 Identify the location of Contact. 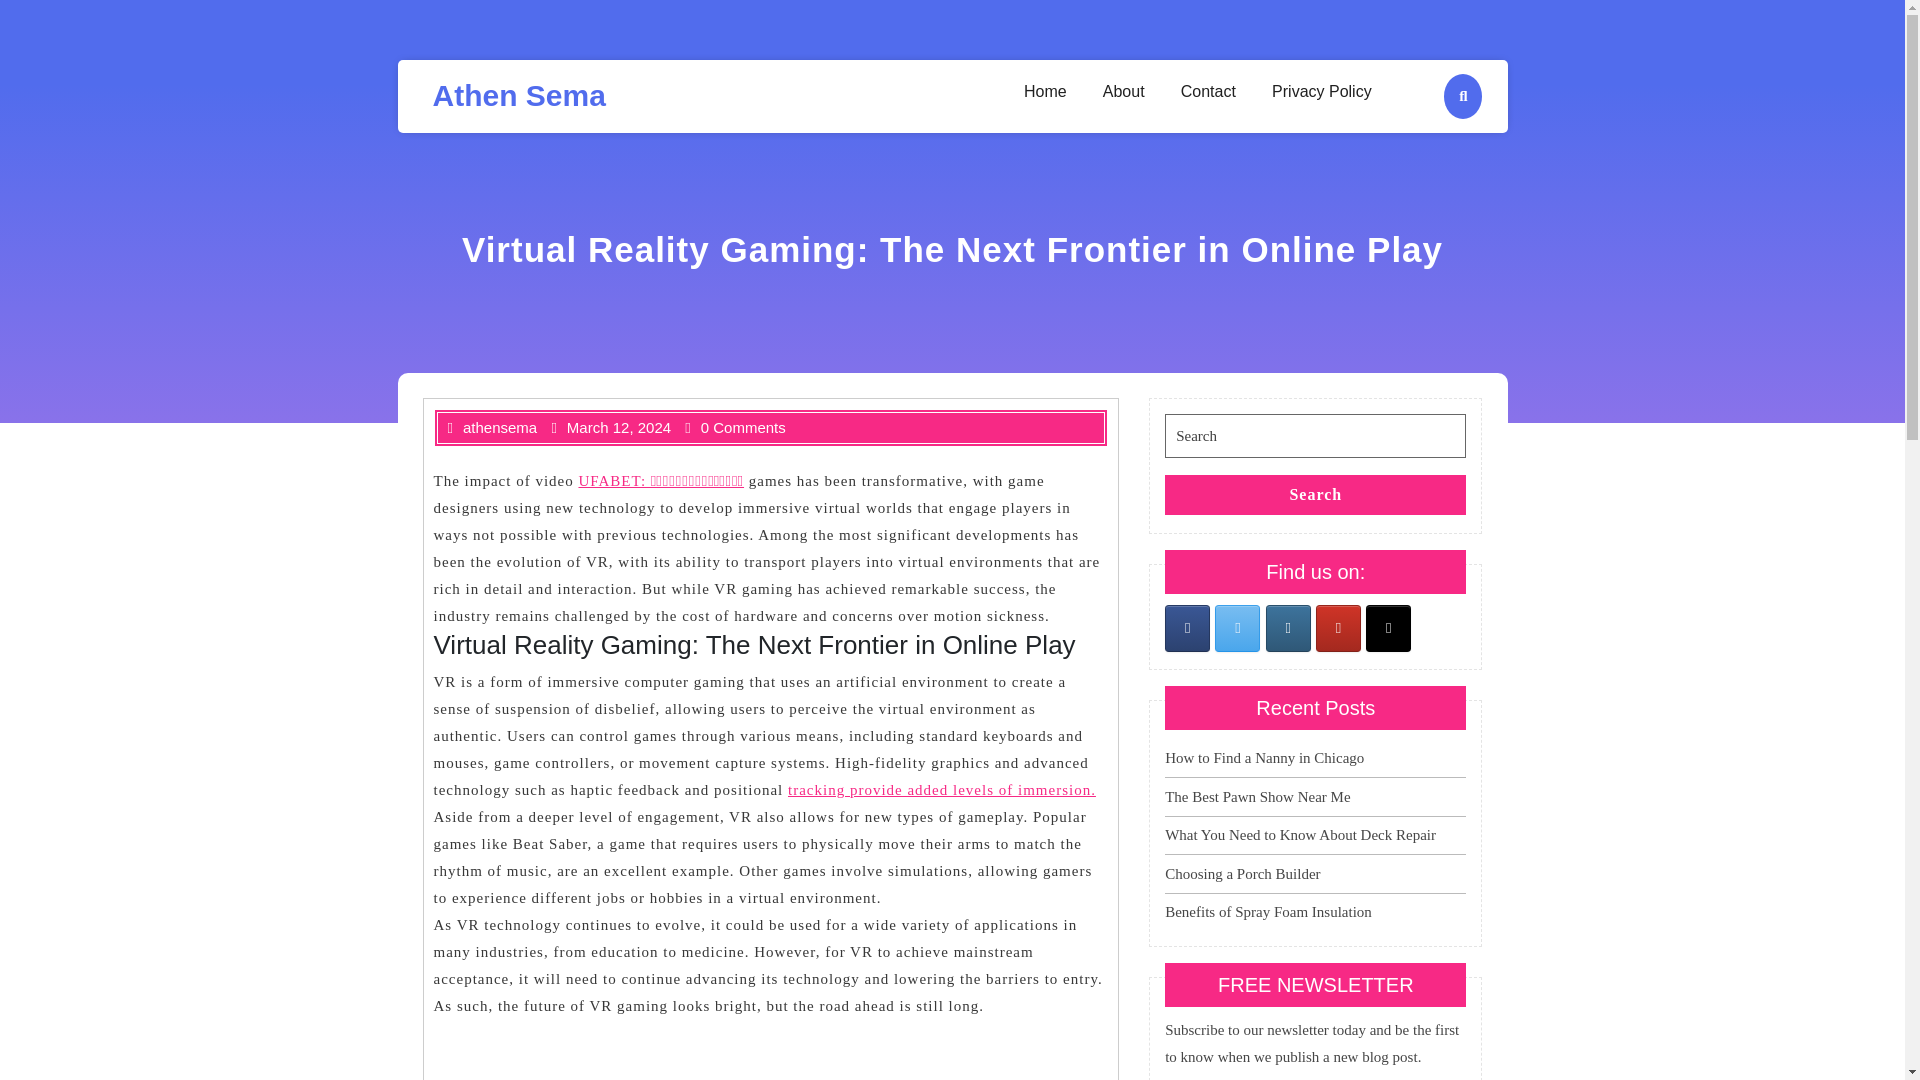
(1212, 92).